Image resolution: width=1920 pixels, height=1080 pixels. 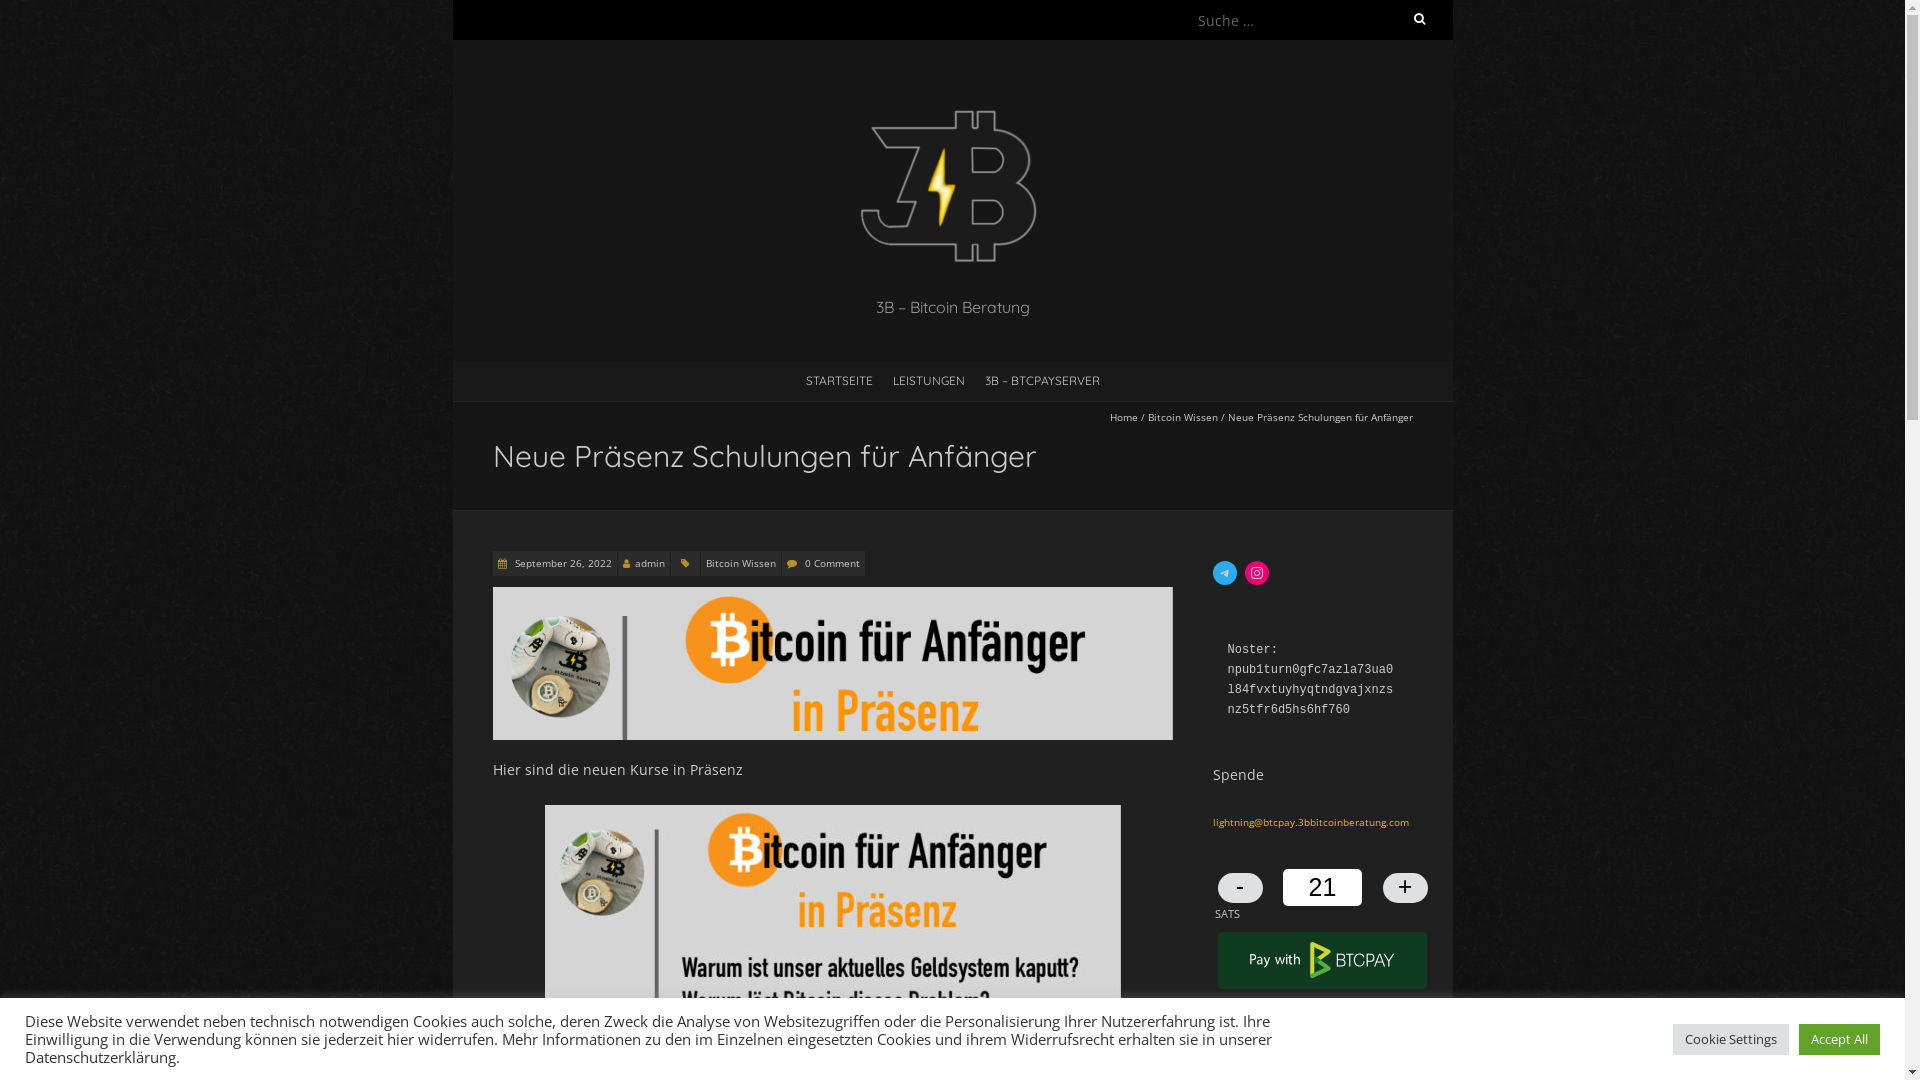 I want to click on Bitcoin Wissen, so click(x=1183, y=417).